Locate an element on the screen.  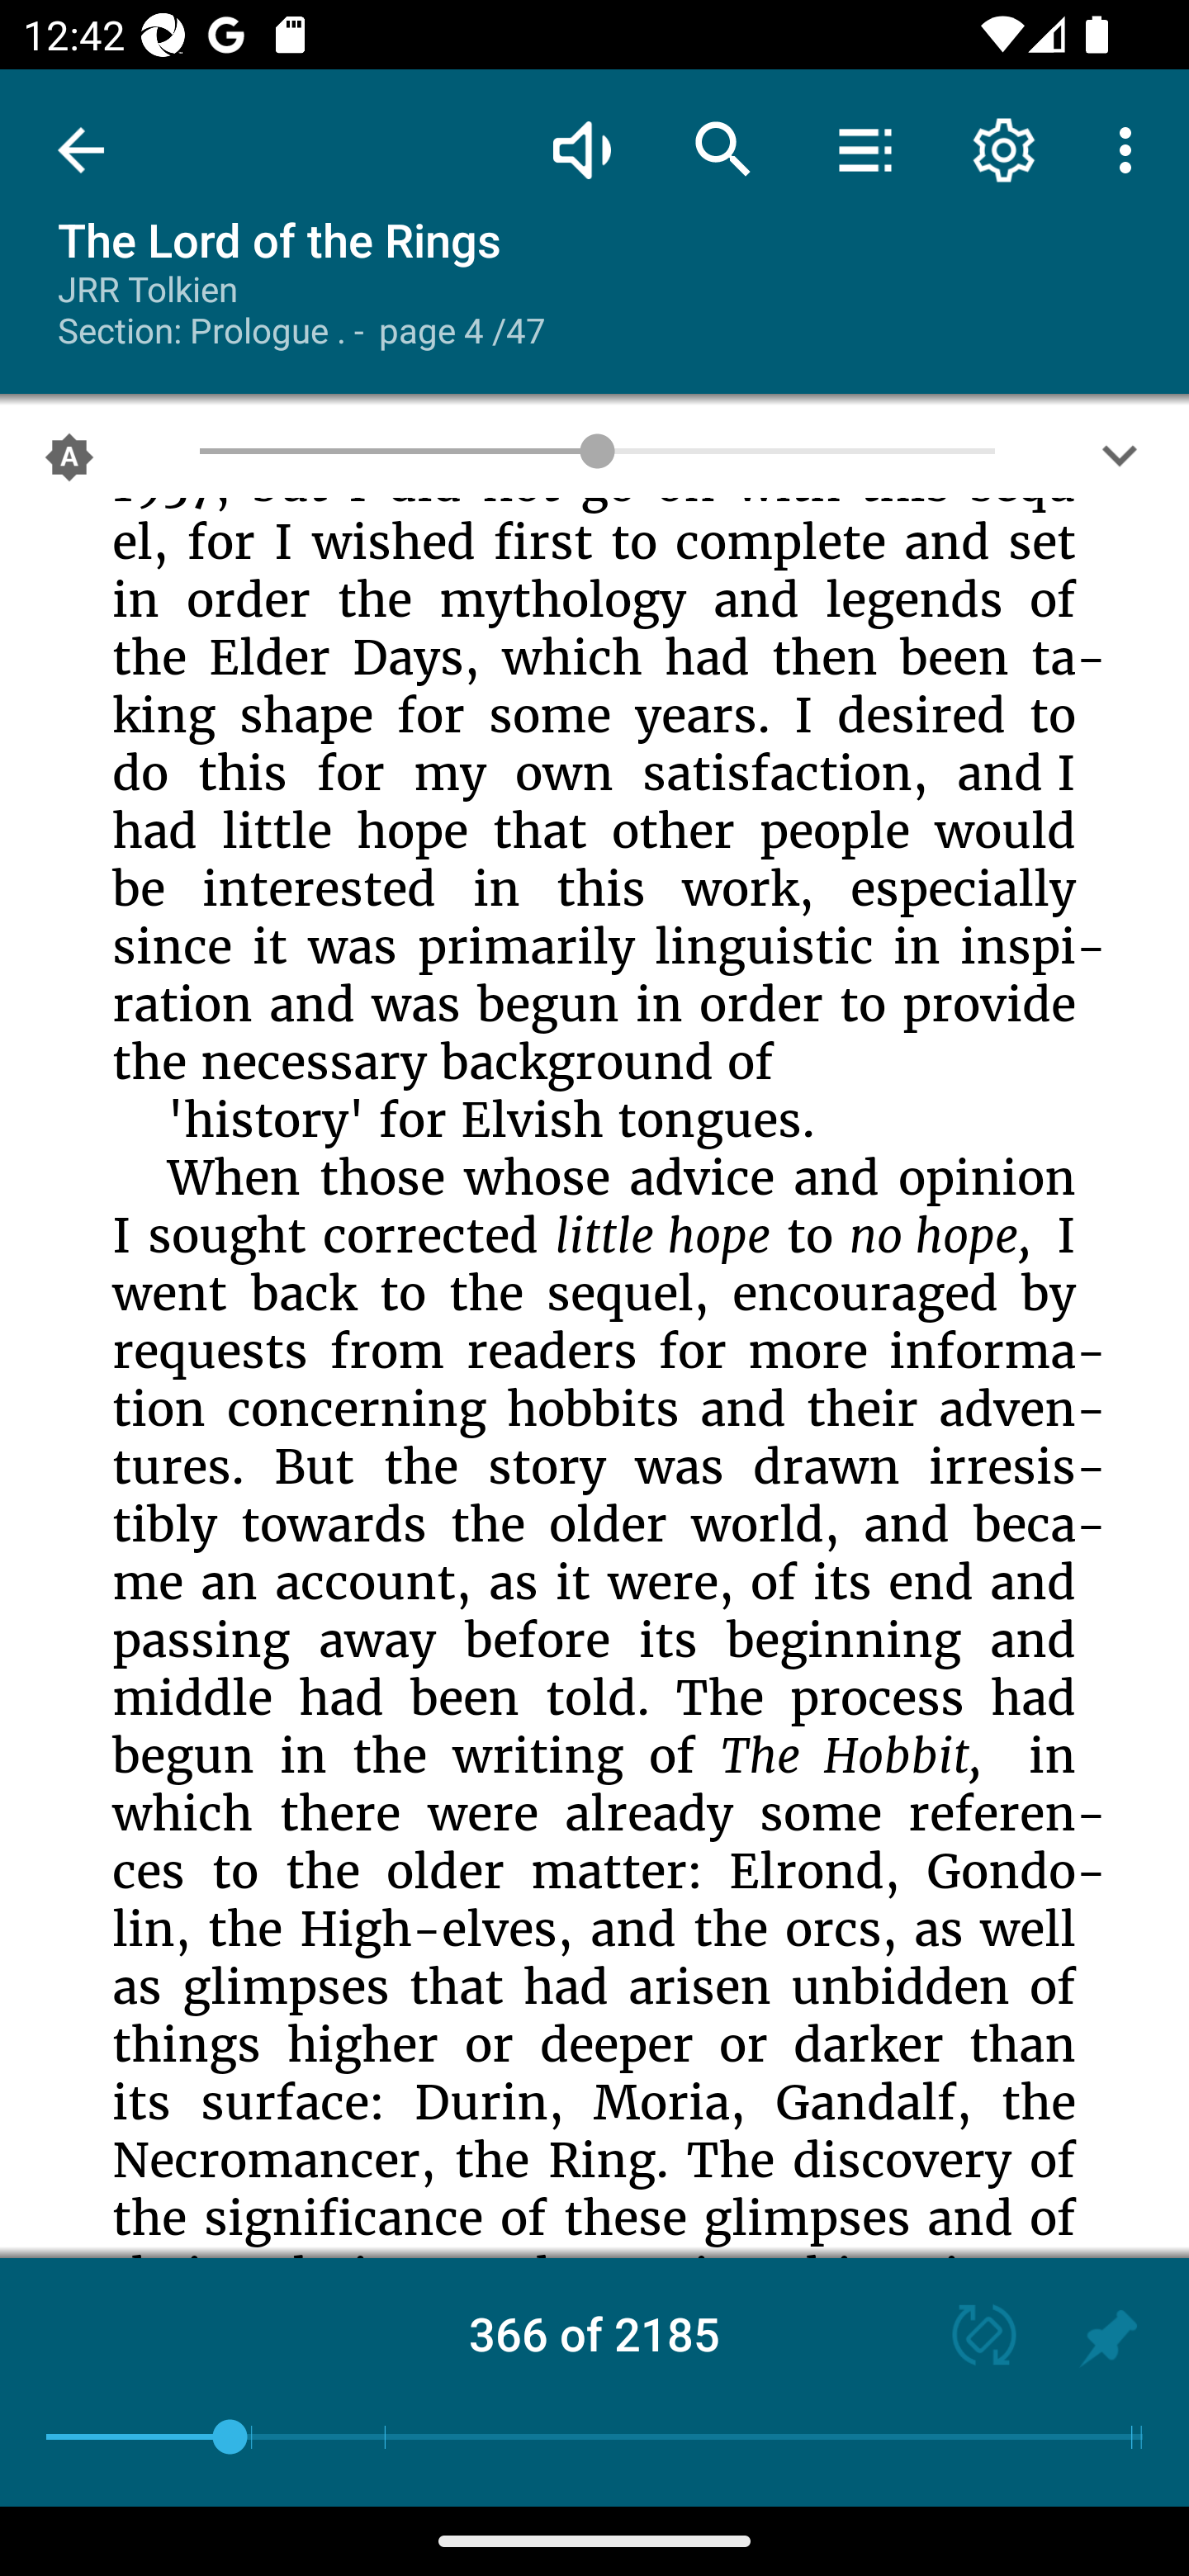
Screen brightness settings is located at coordinates (1120, 463).